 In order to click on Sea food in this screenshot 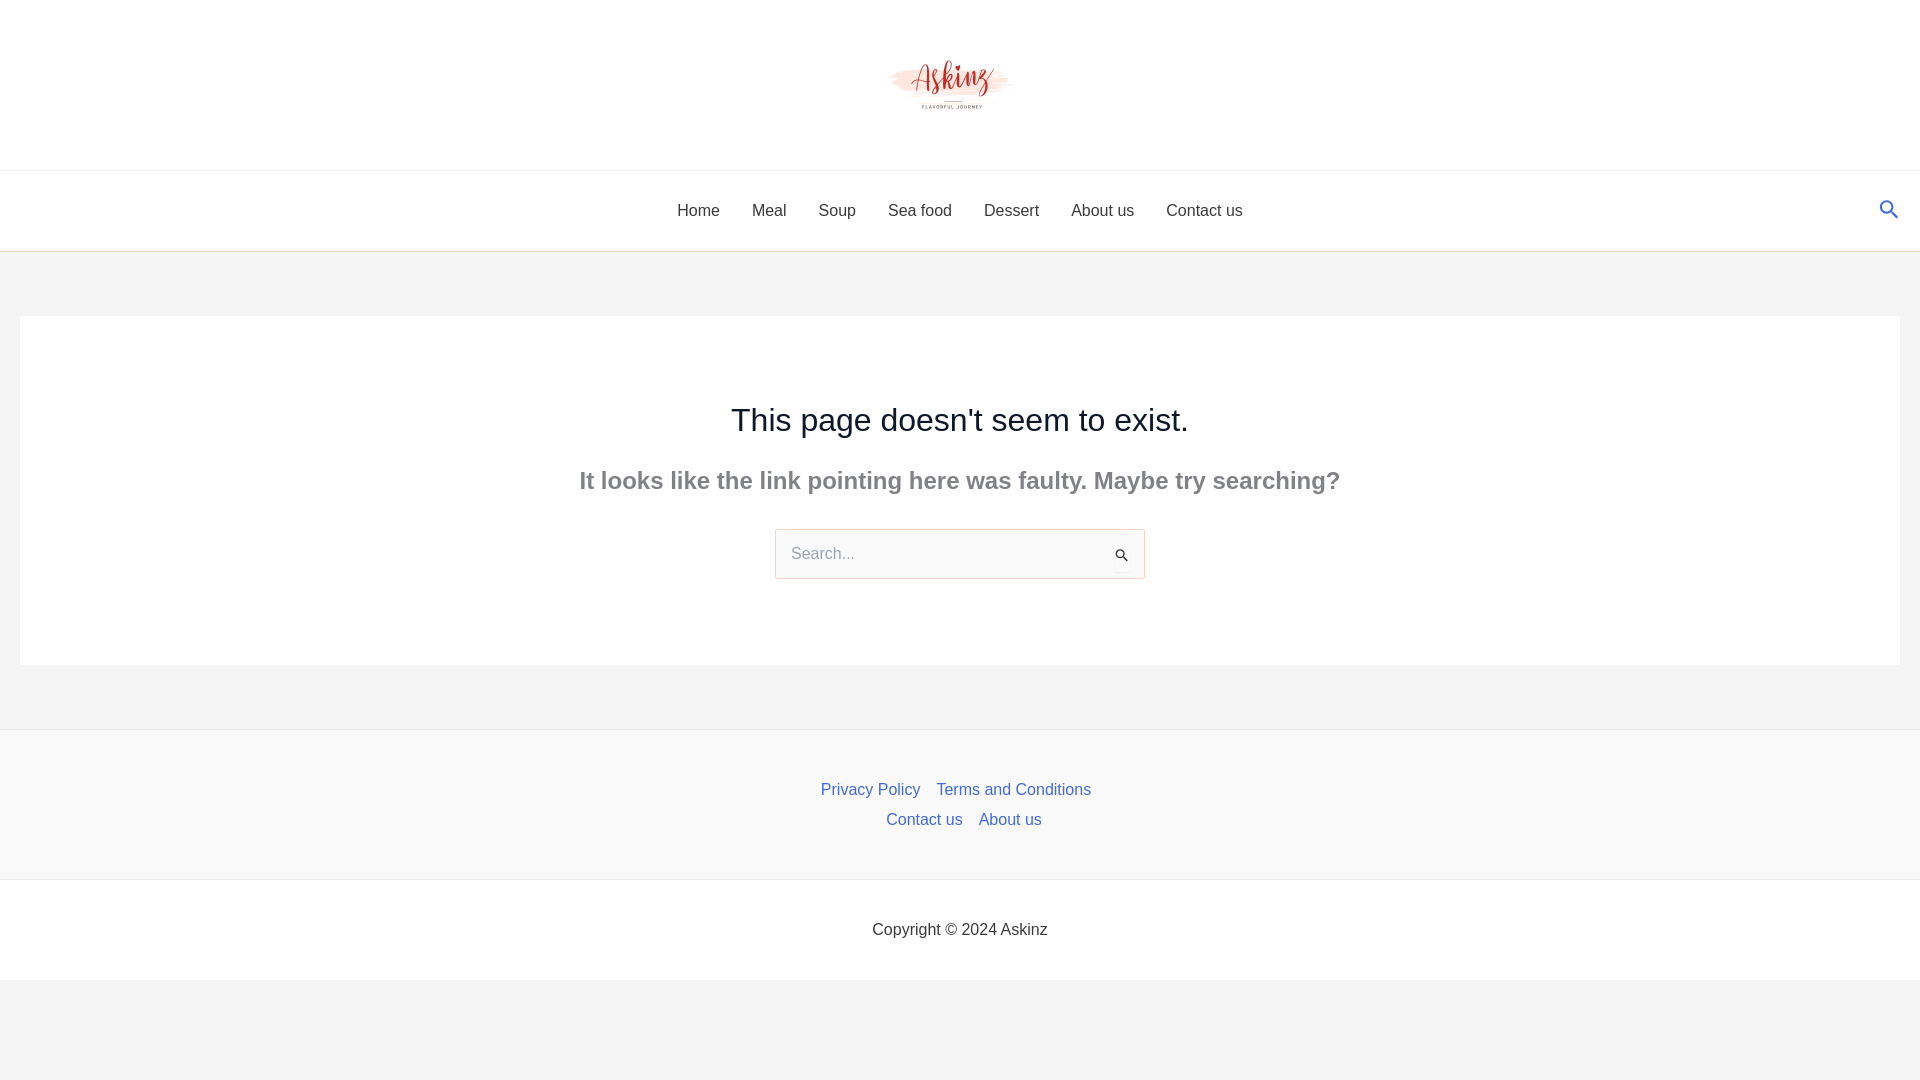, I will do `click(919, 210)`.